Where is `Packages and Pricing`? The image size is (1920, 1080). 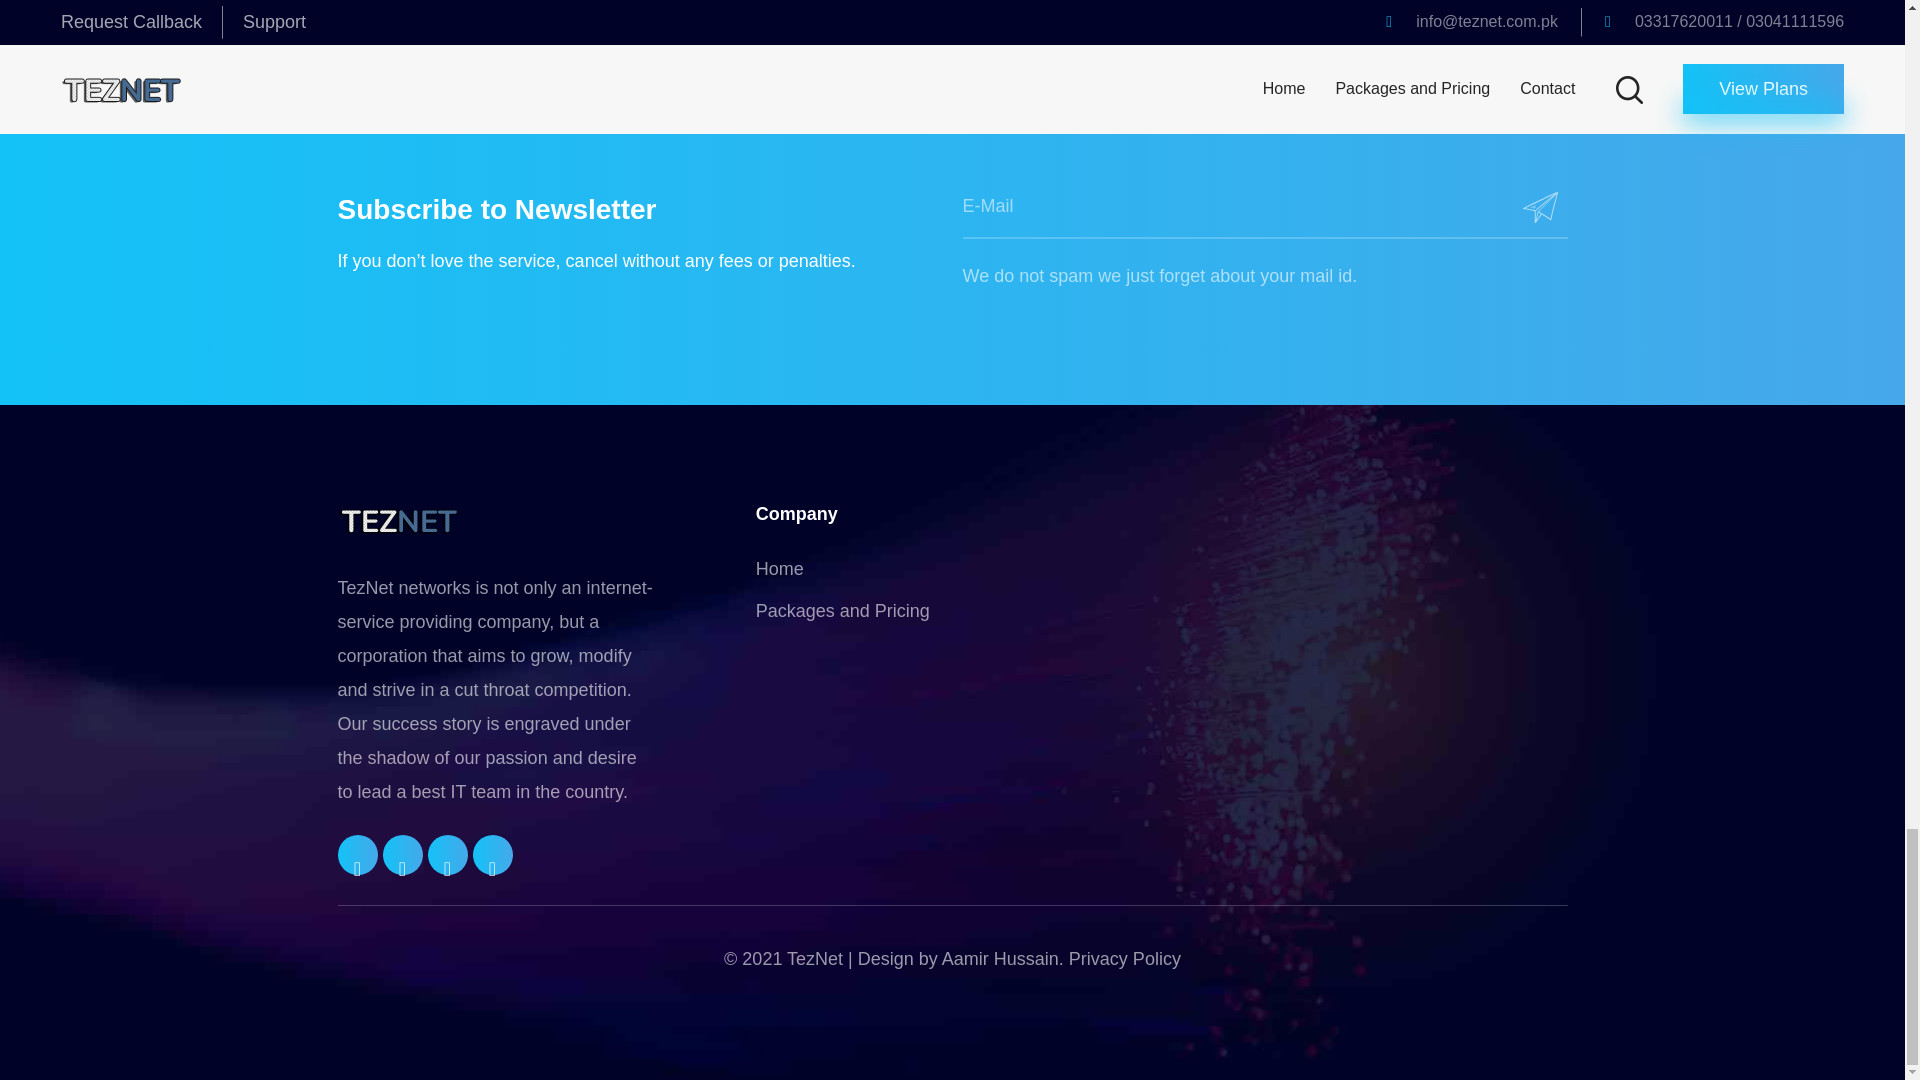
Packages and Pricing is located at coordinates (842, 610).